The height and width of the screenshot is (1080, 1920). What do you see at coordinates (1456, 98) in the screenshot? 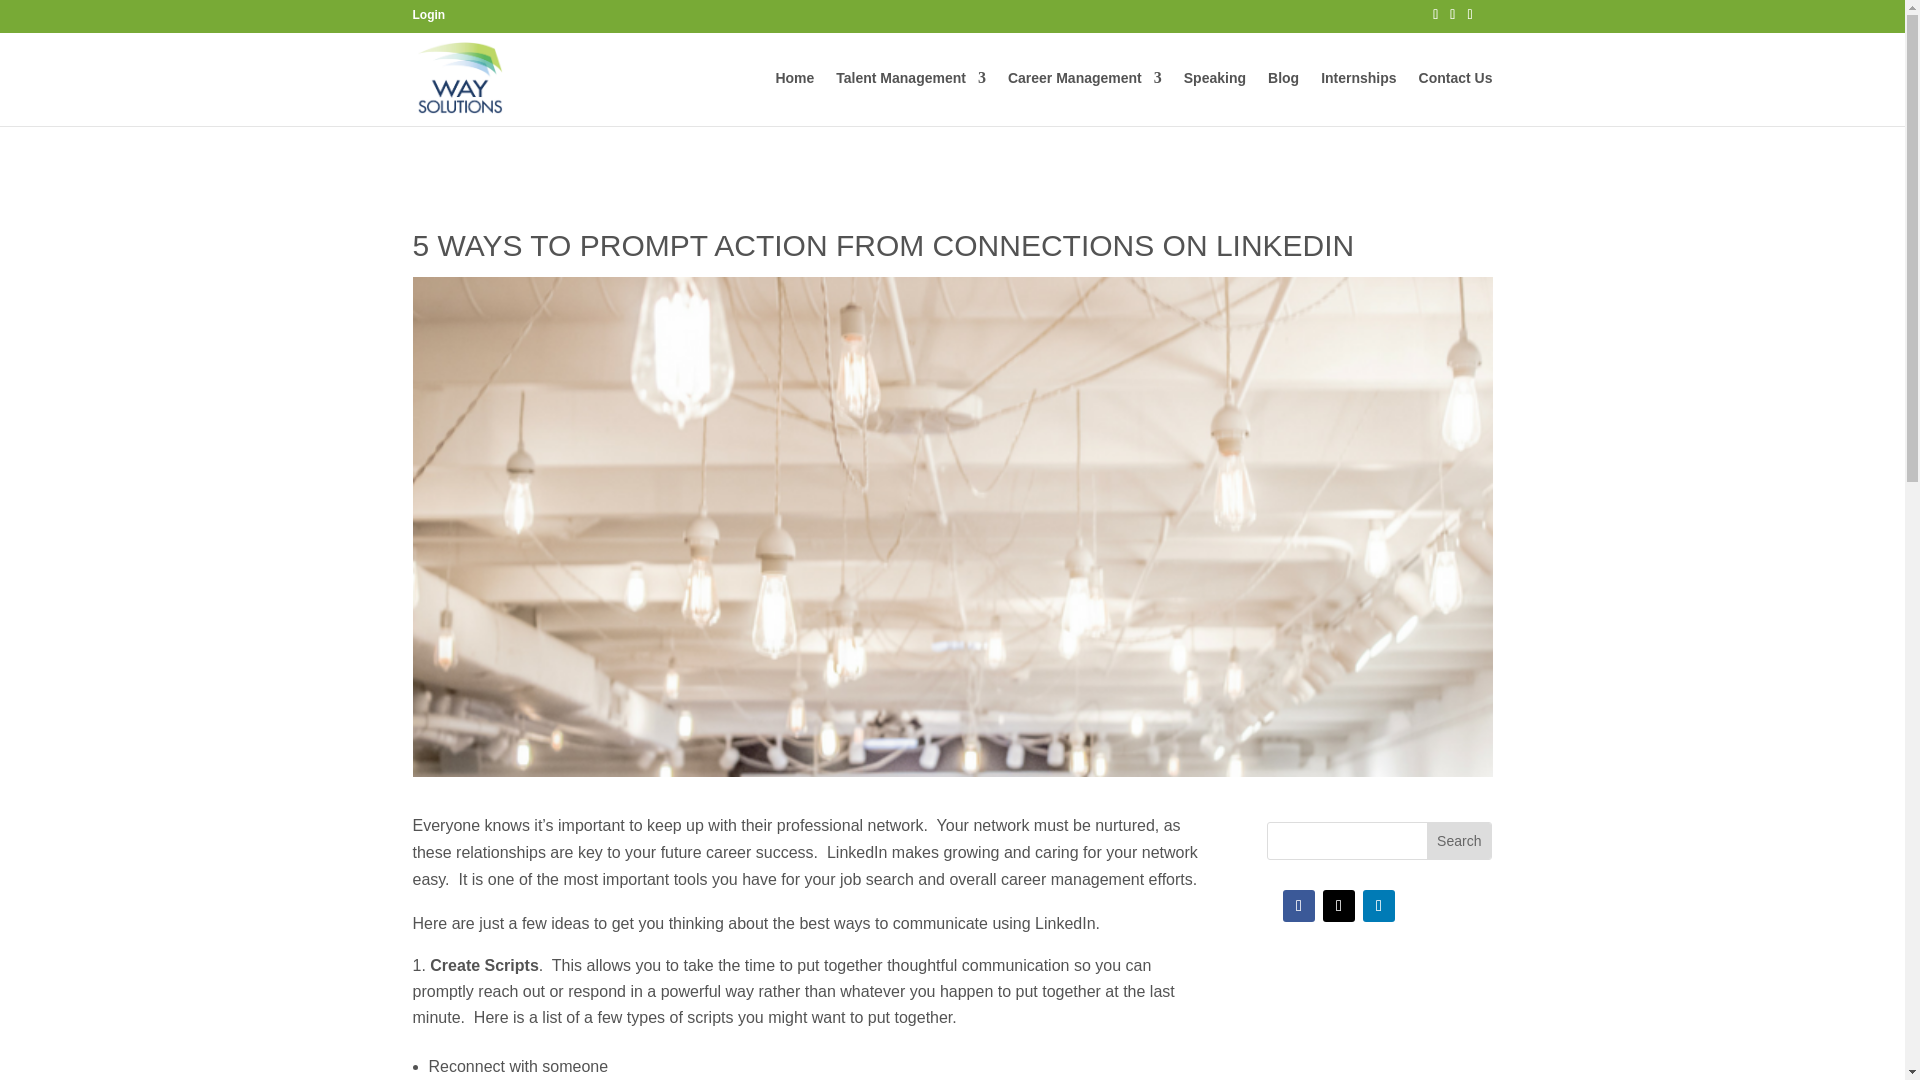
I see `Contact Us` at bounding box center [1456, 98].